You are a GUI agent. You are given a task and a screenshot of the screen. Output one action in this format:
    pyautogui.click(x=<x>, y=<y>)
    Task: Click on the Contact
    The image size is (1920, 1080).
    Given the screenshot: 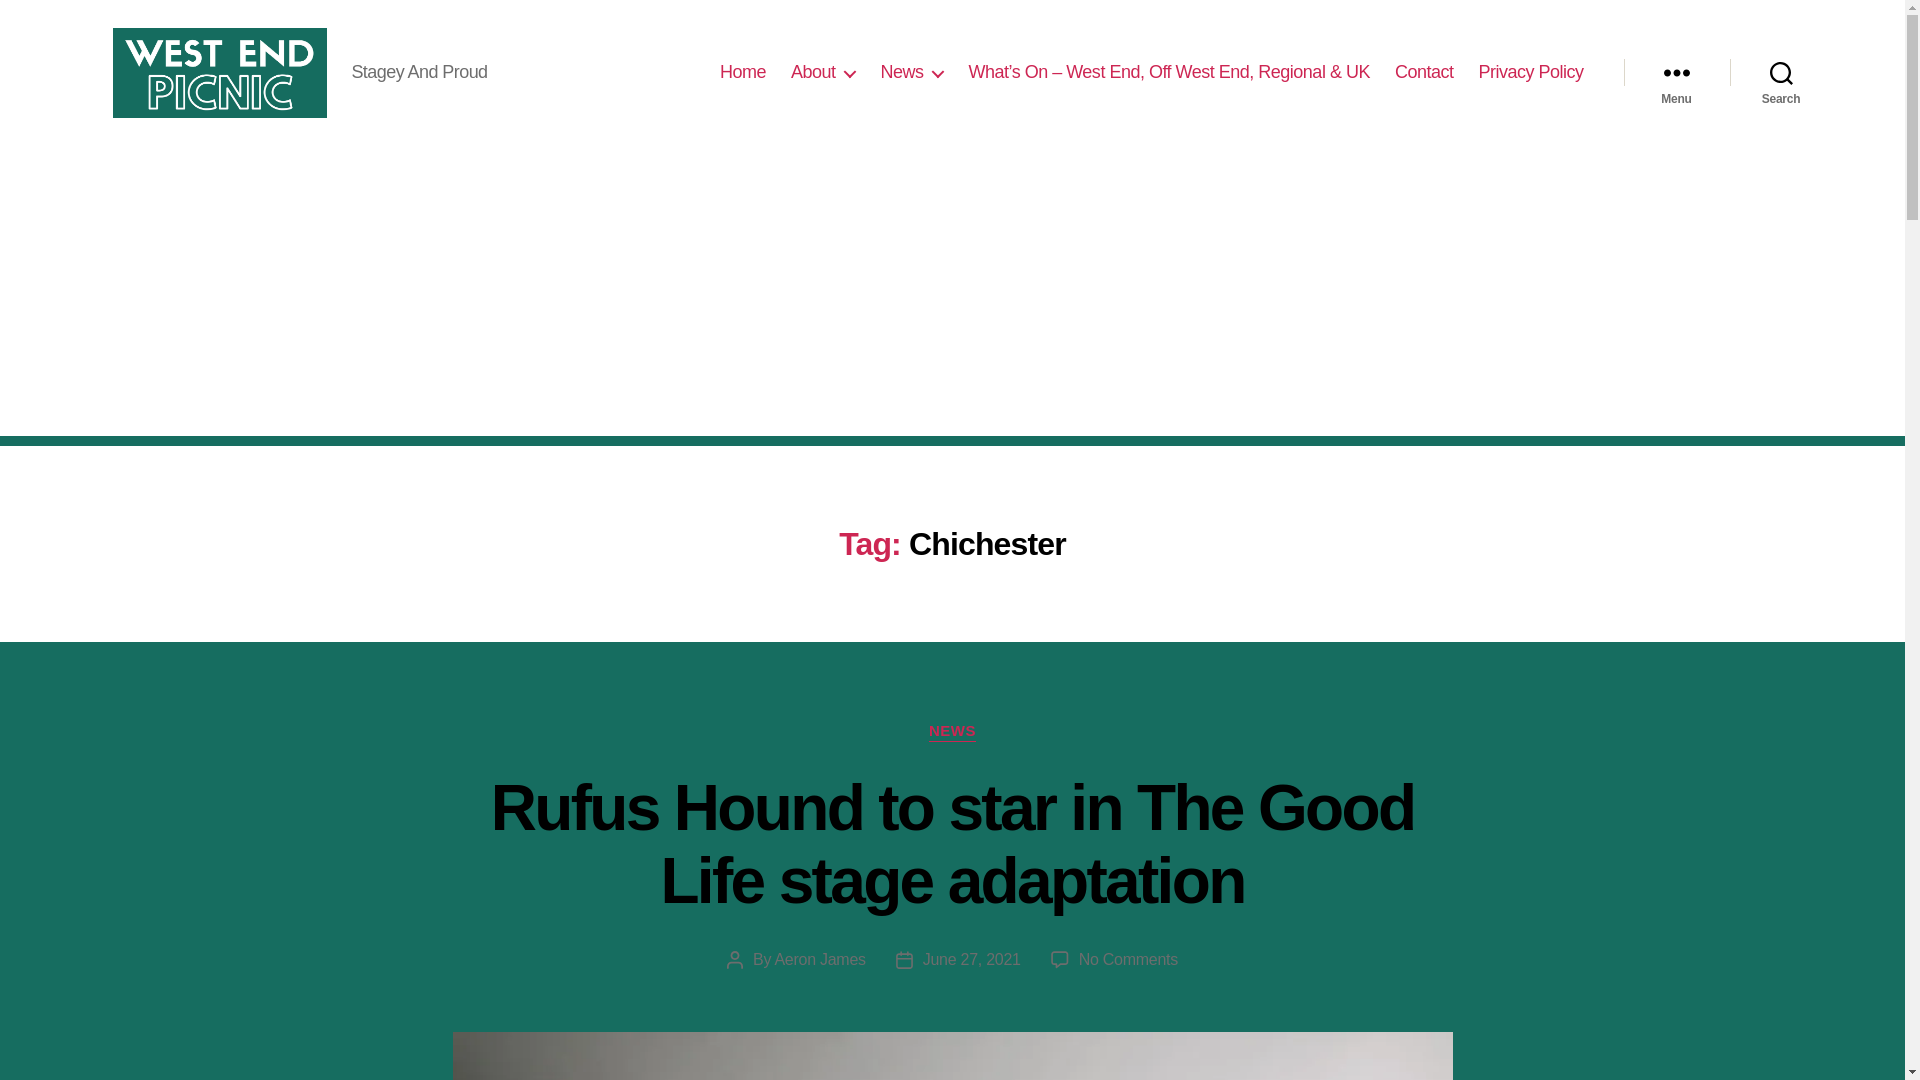 What is the action you would take?
    pyautogui.click(x=1424, y=72)
    